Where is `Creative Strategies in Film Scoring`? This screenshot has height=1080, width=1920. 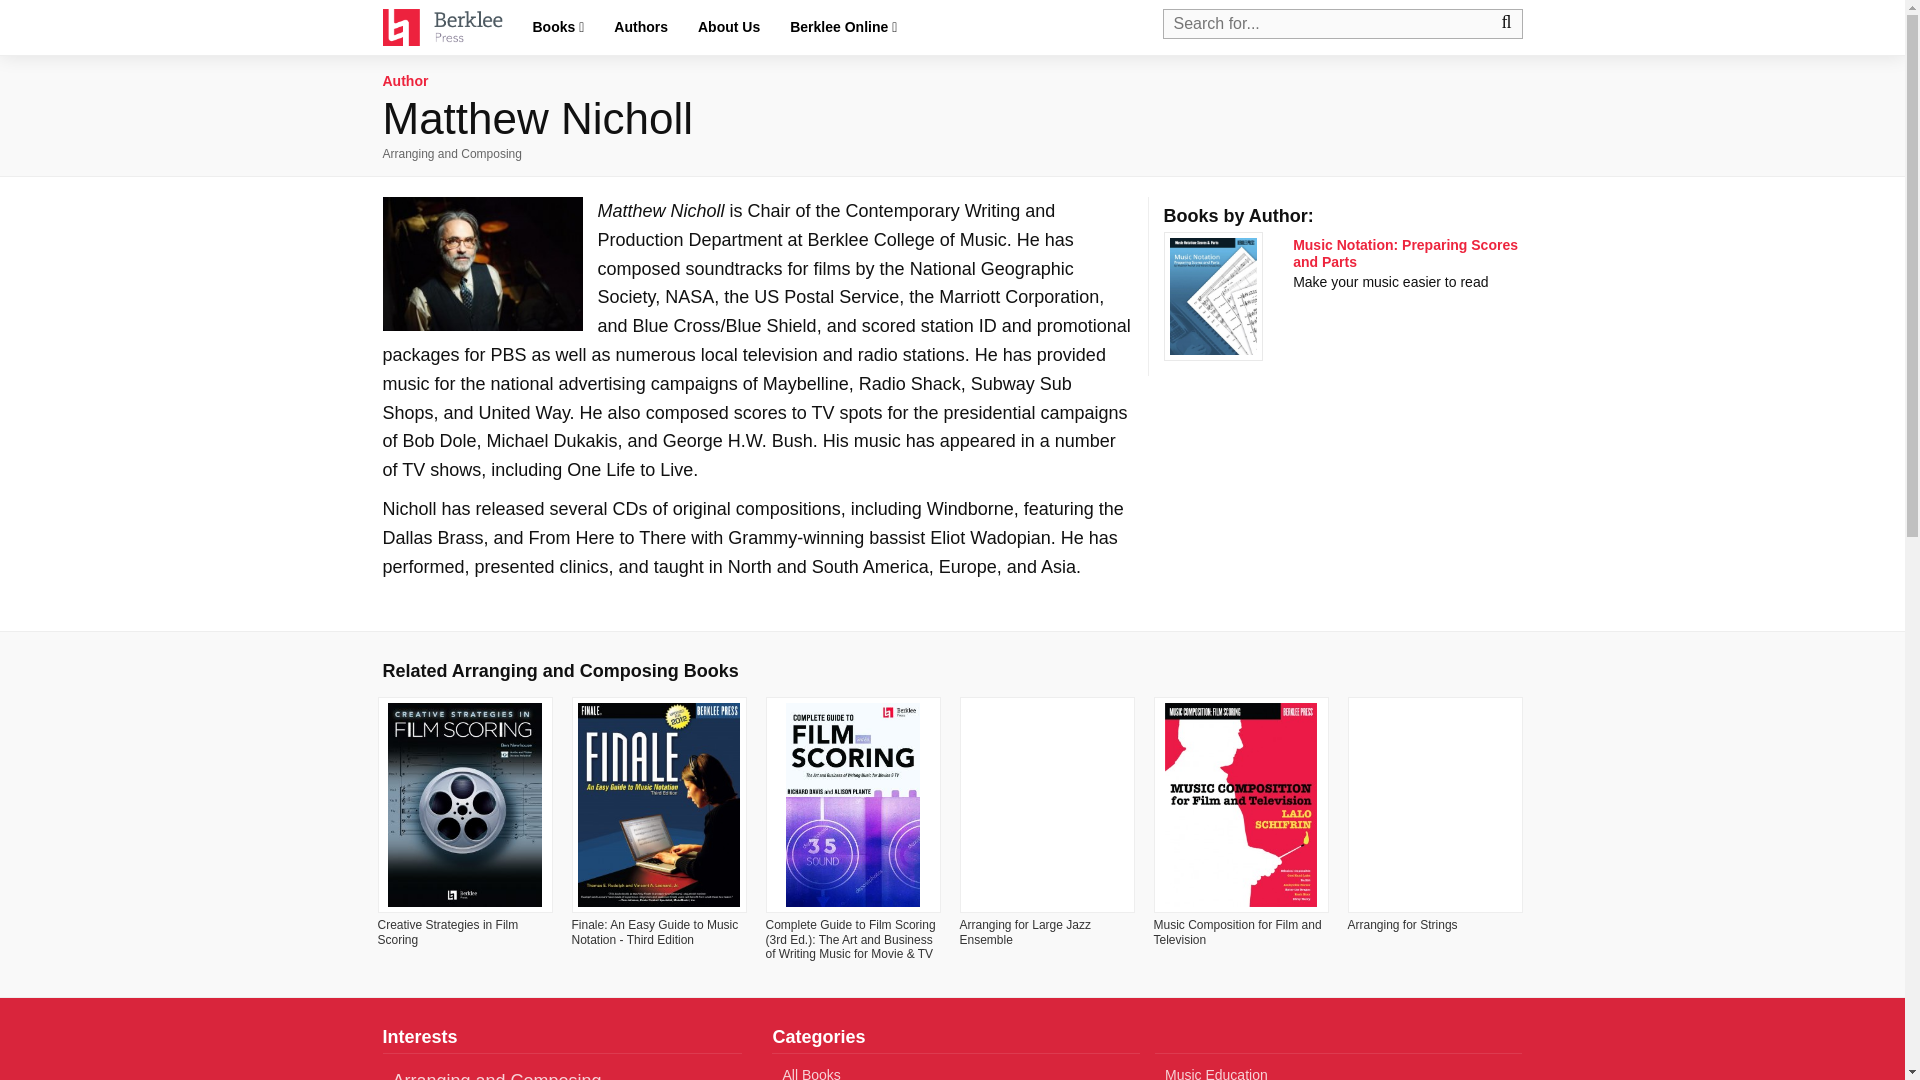 Creative Strategies in Film Scoring is located at coordinates (448, 932).